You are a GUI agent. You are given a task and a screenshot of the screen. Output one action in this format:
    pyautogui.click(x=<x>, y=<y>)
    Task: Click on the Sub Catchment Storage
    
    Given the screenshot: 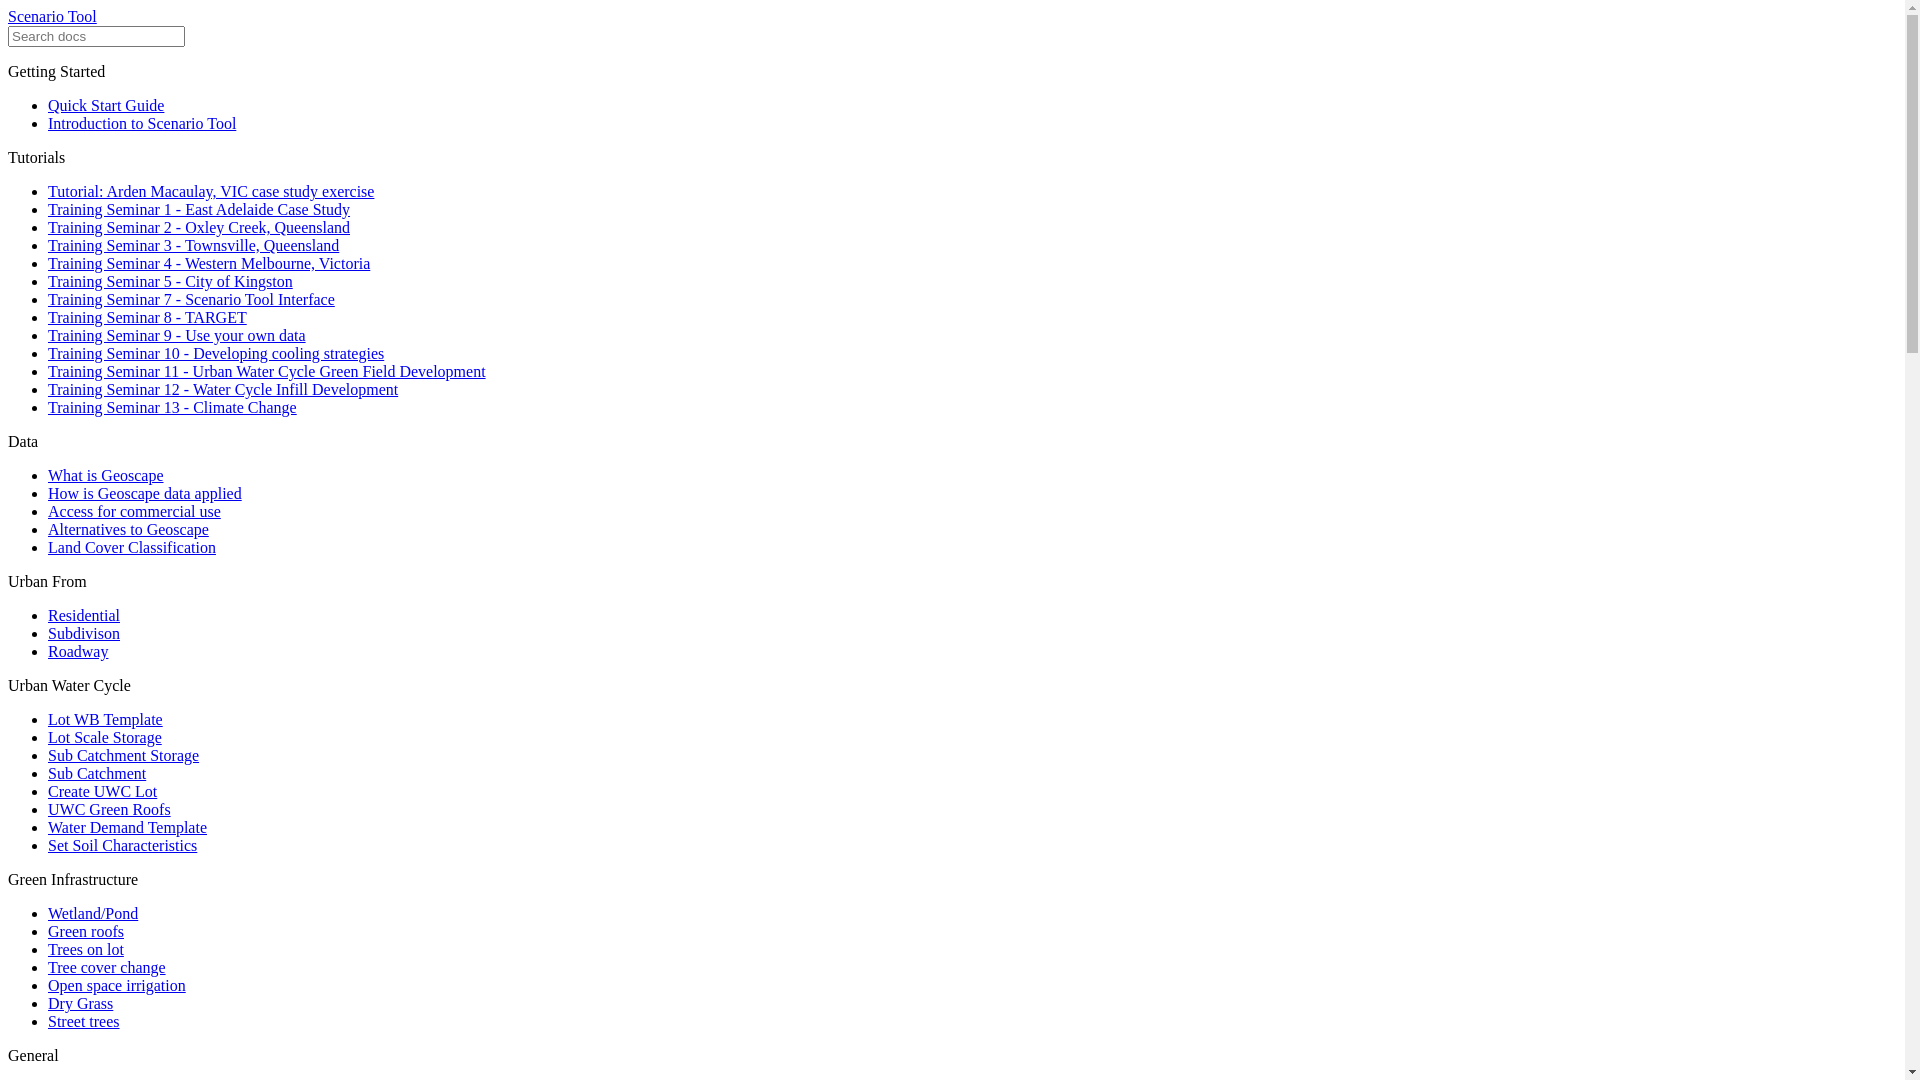 What is the action you would take?
    pyautogui.click(x=124, y=756)
    